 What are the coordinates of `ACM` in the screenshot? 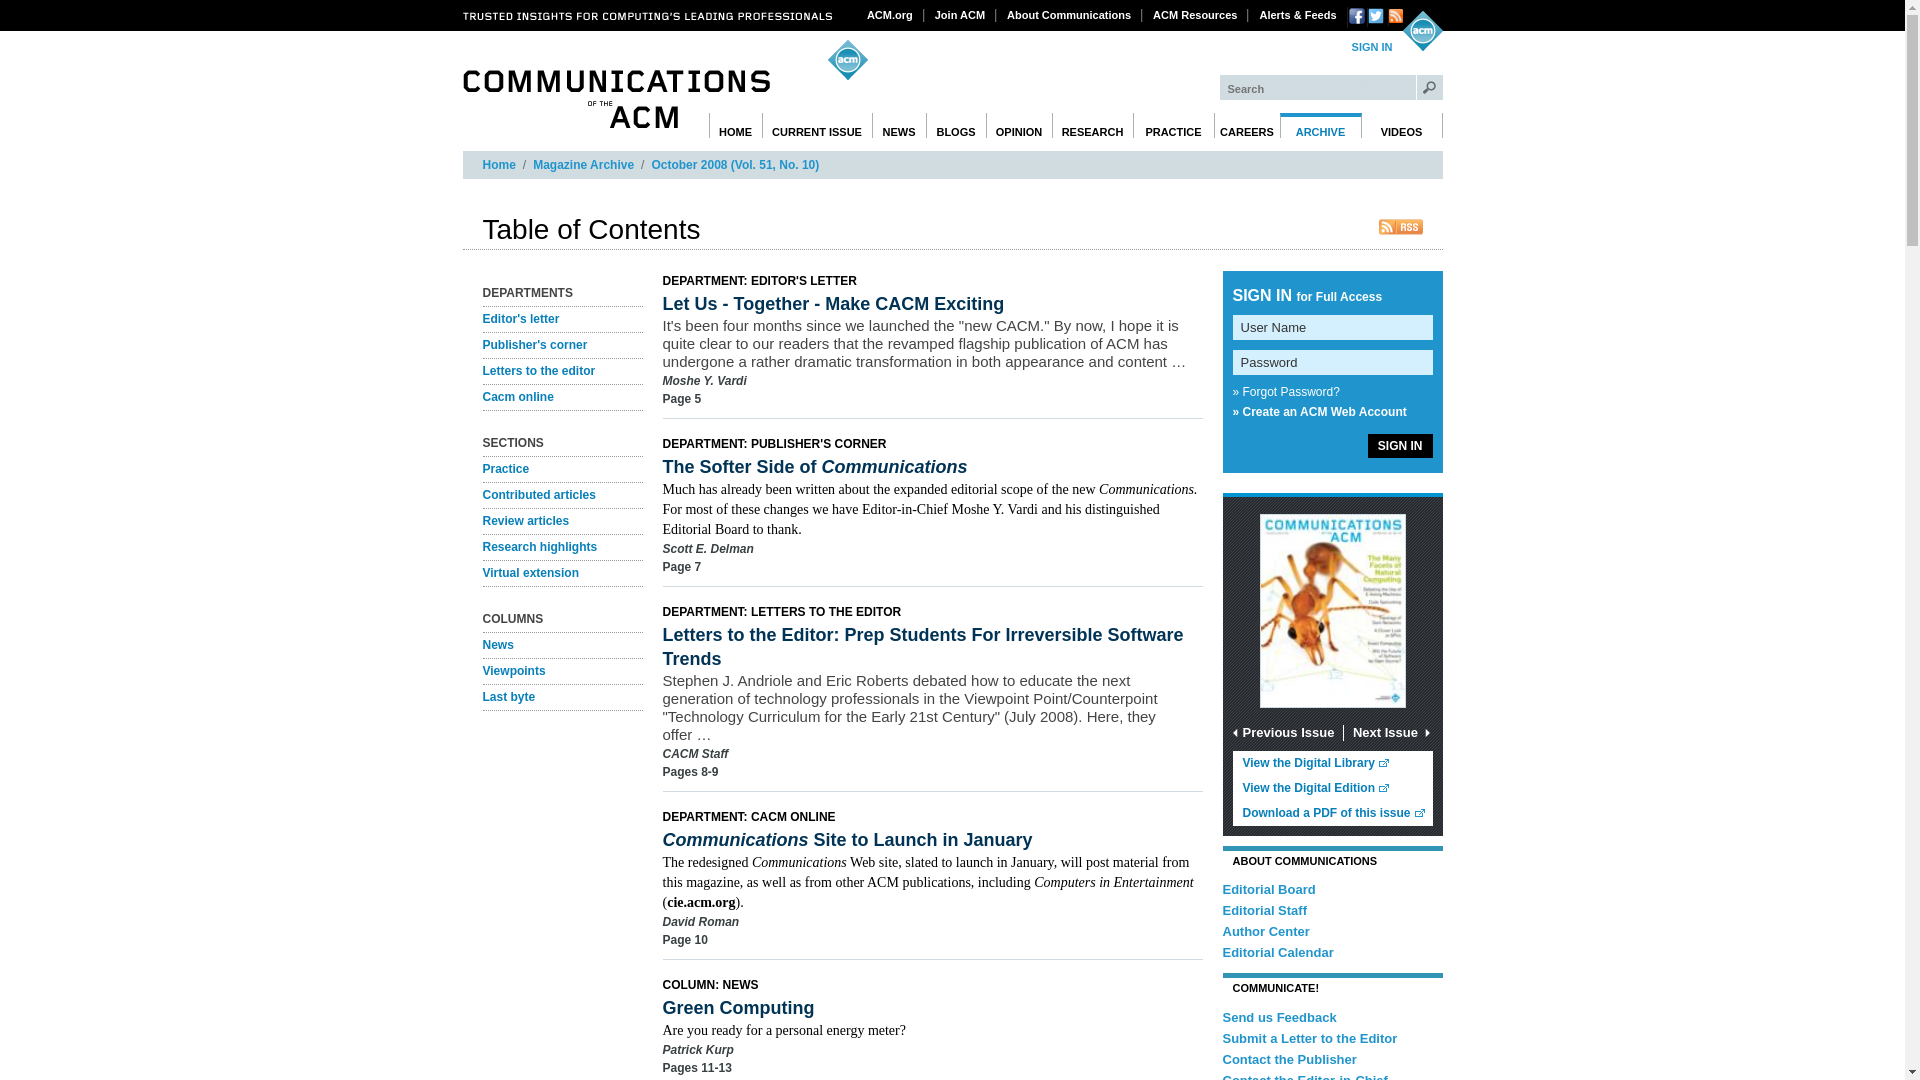 It's located at (1421, 30).